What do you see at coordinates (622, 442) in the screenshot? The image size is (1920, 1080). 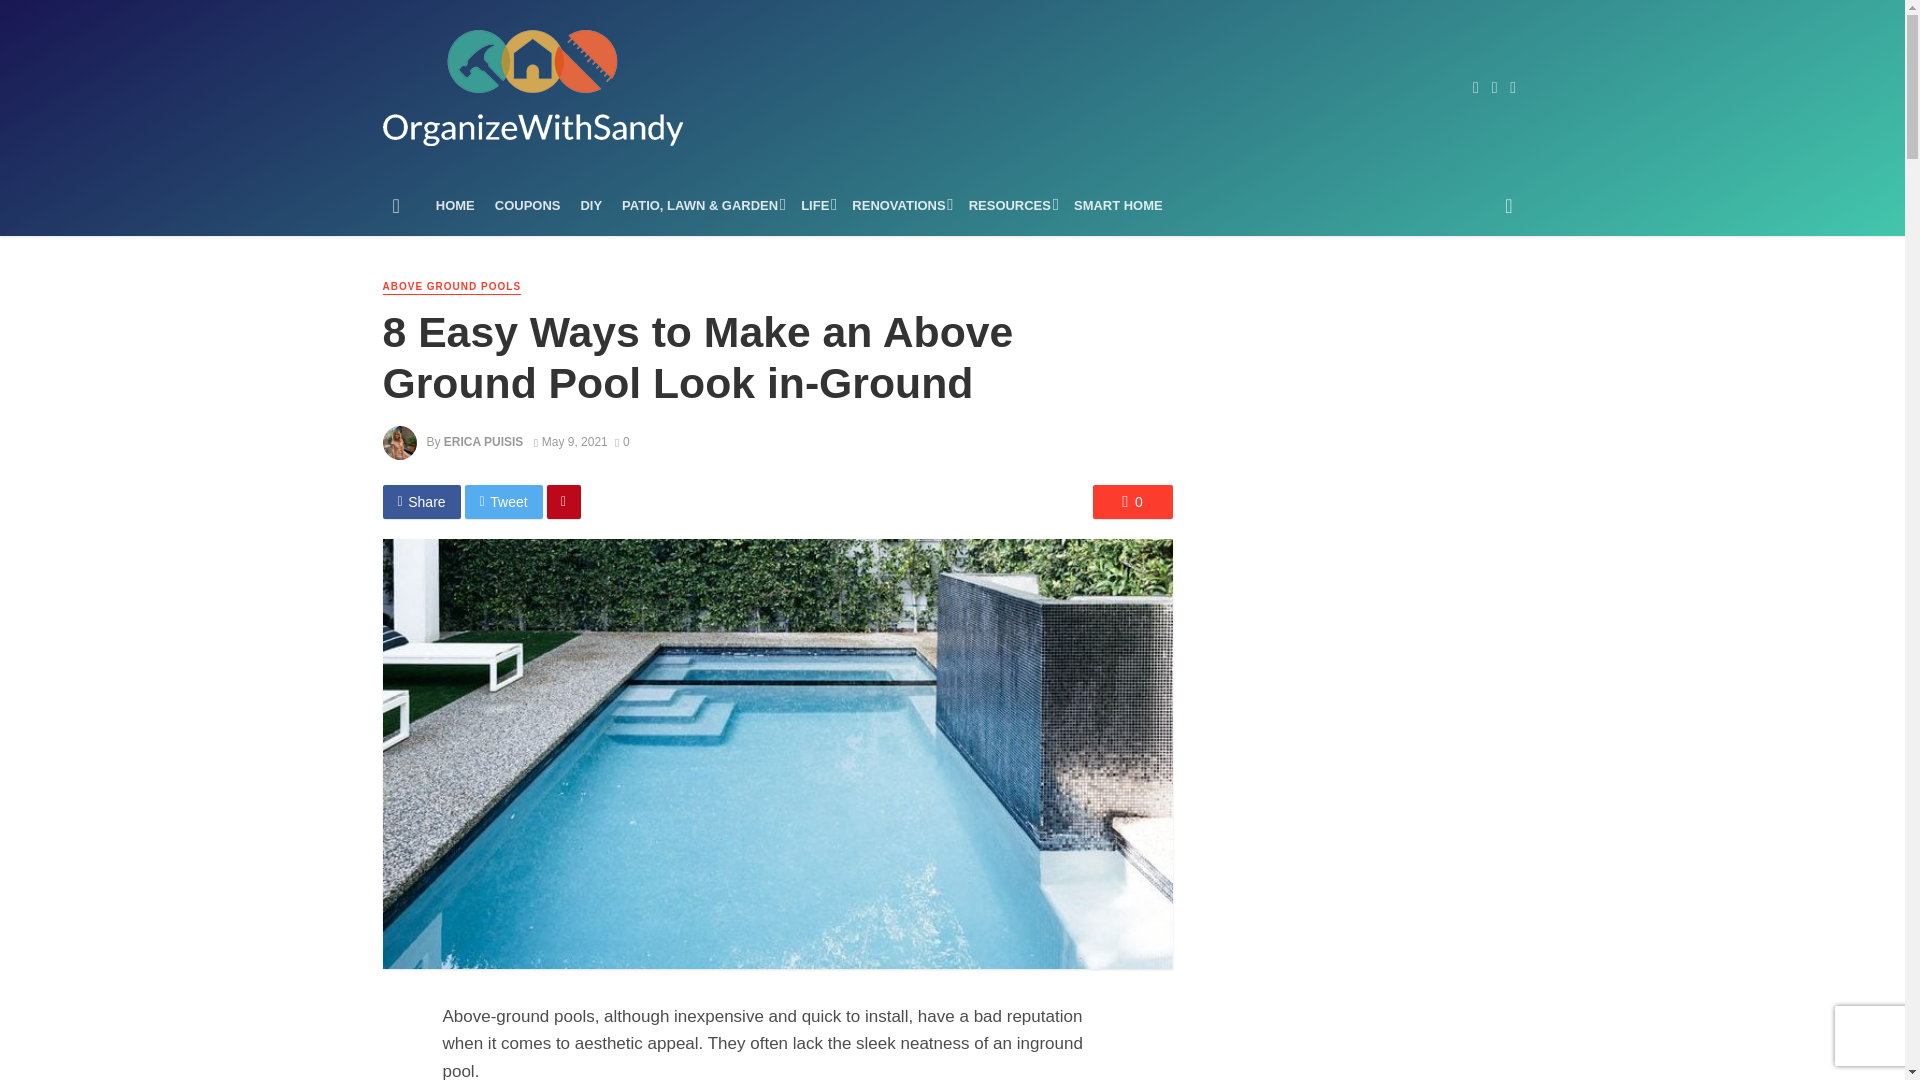 I see `0` at bounding box center [622, 442].